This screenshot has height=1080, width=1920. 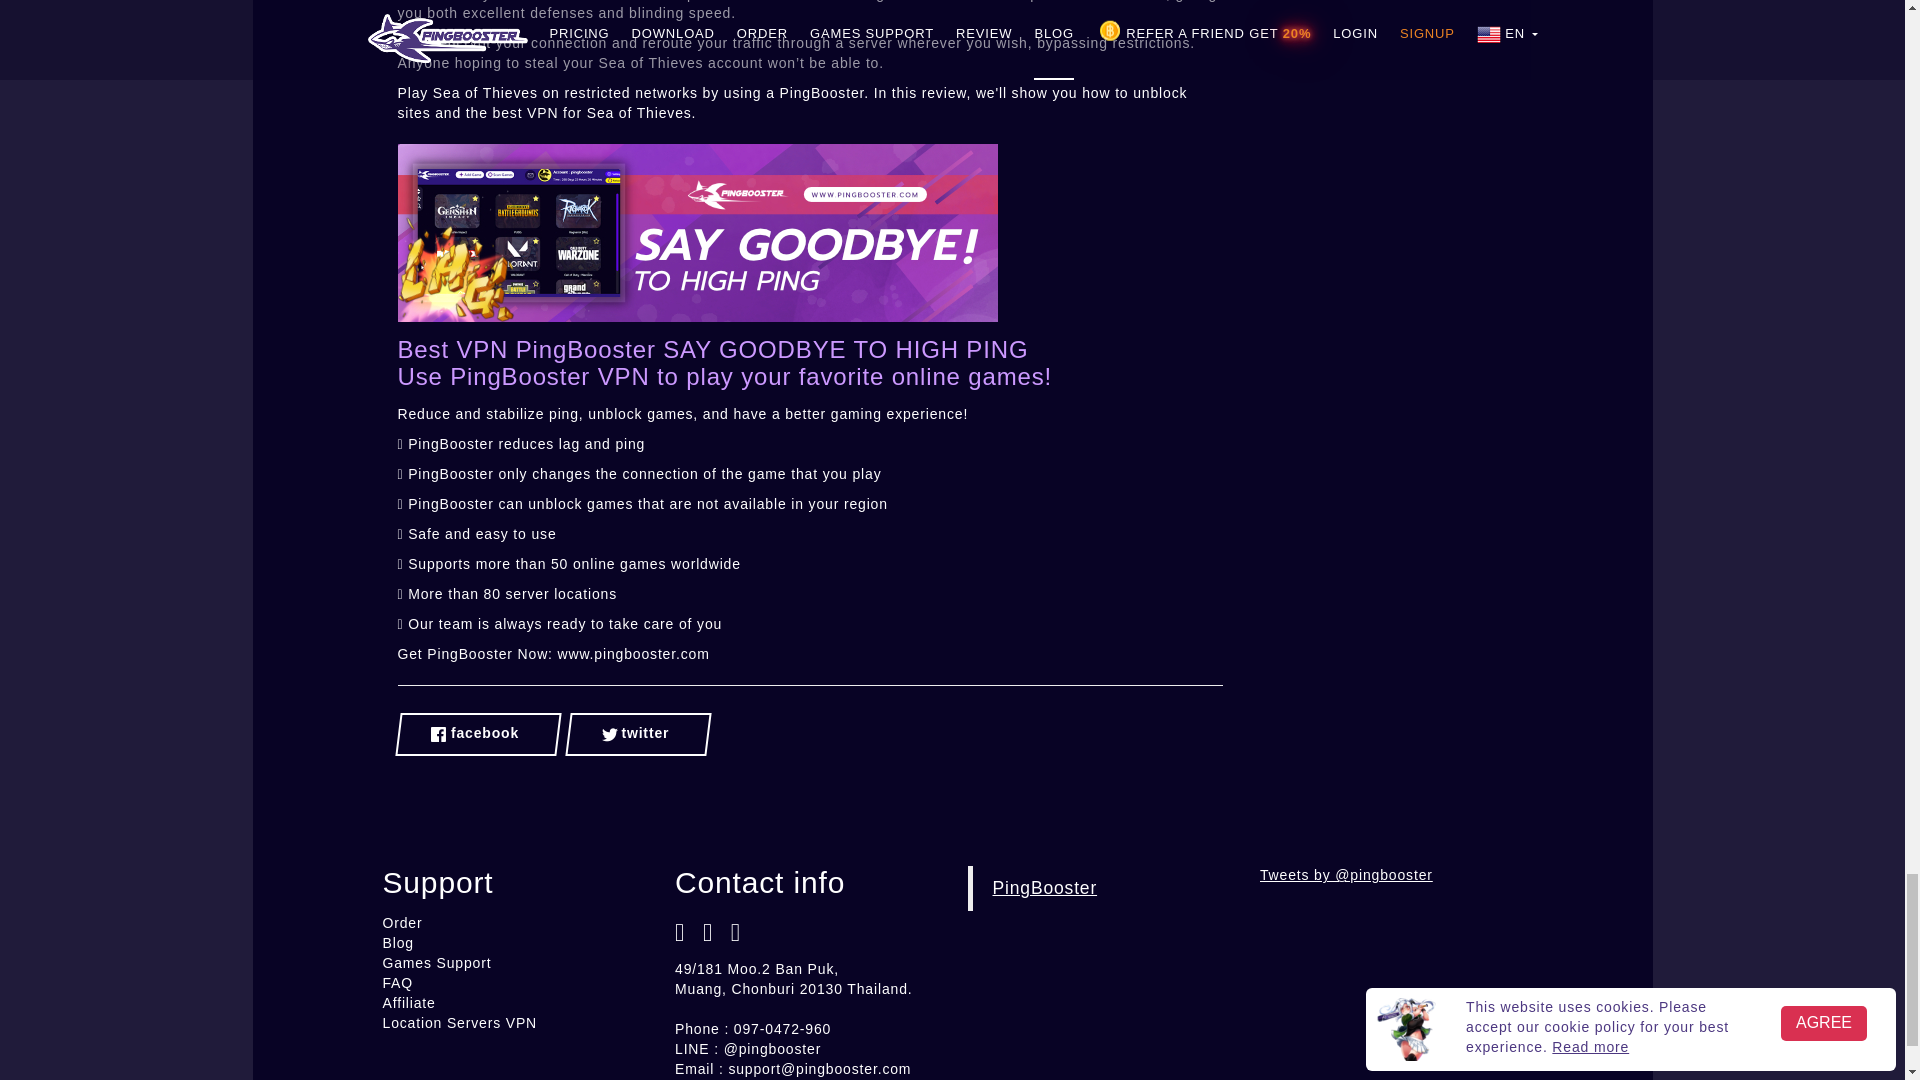 I want to click on Affiliate, so click(x=408, y=1002).